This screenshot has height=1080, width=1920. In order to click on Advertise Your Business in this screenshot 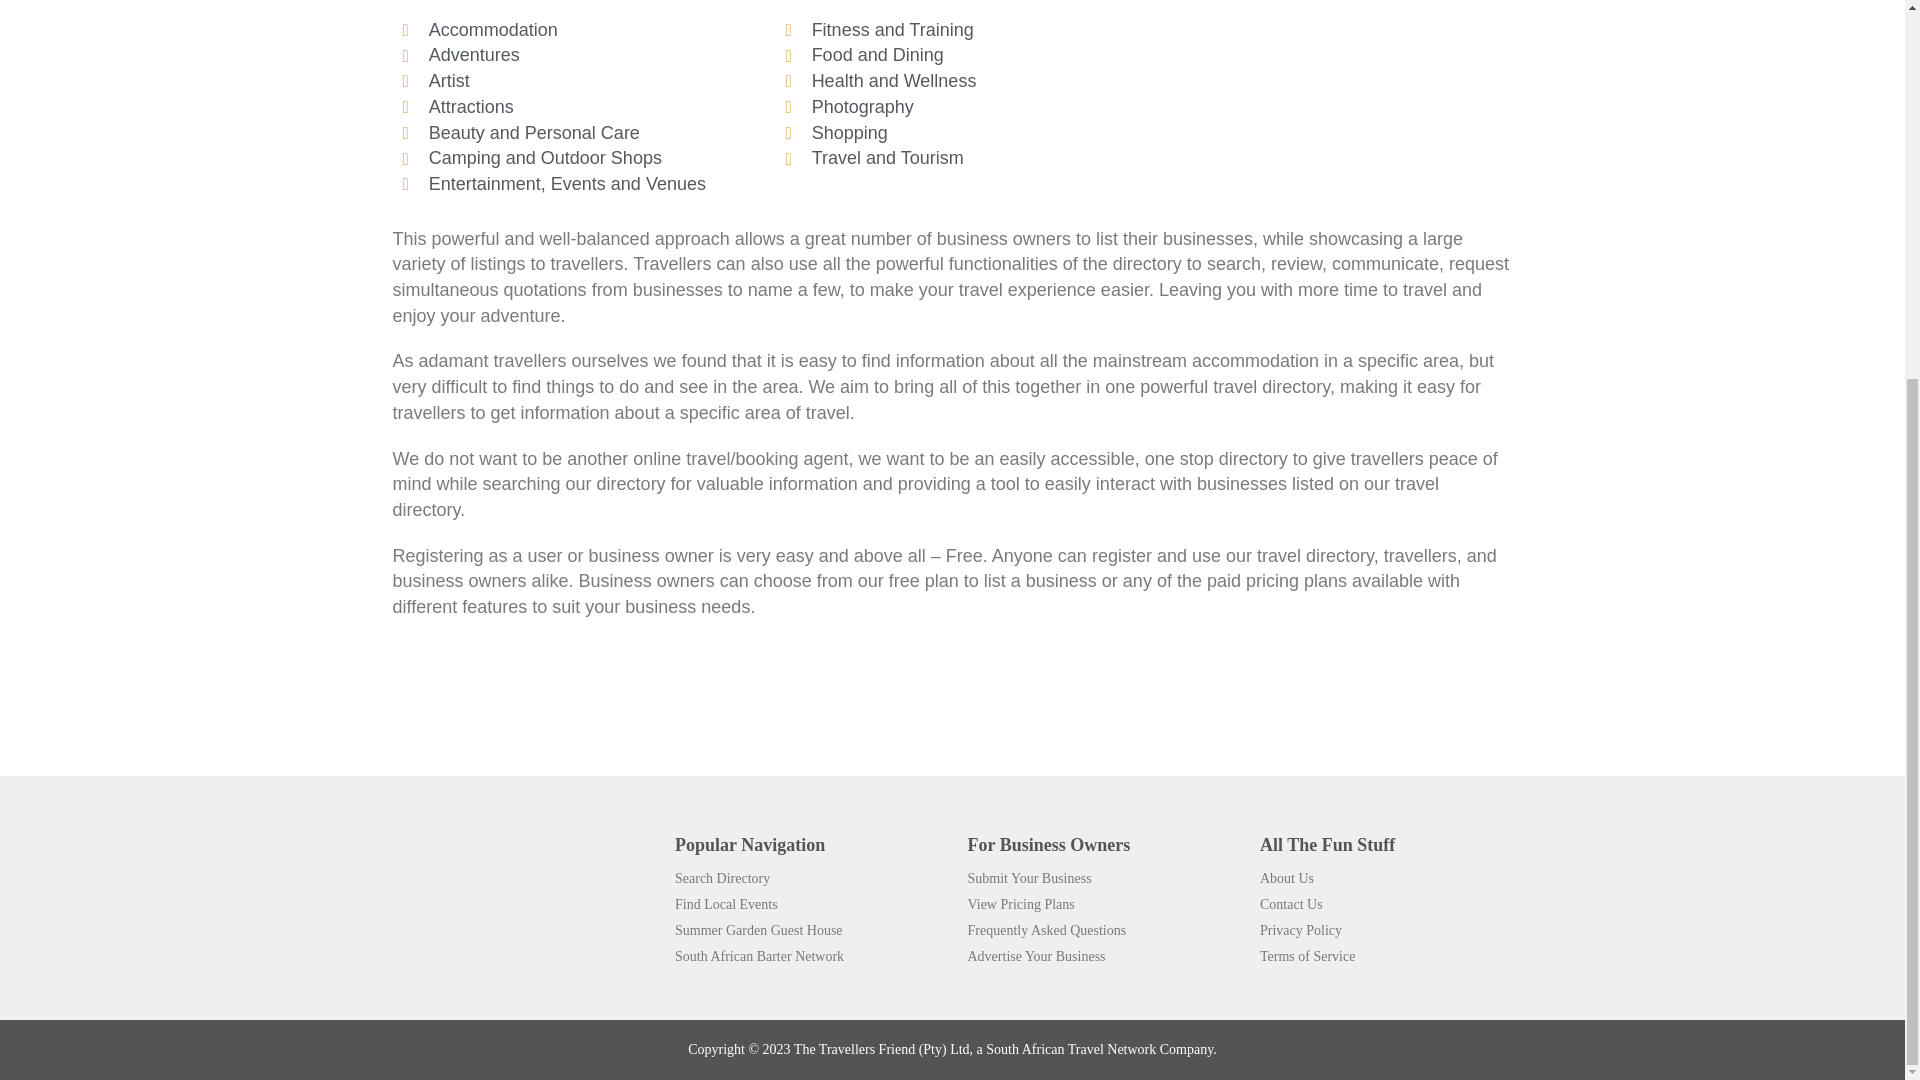, I will do `click(1036, 956)`.